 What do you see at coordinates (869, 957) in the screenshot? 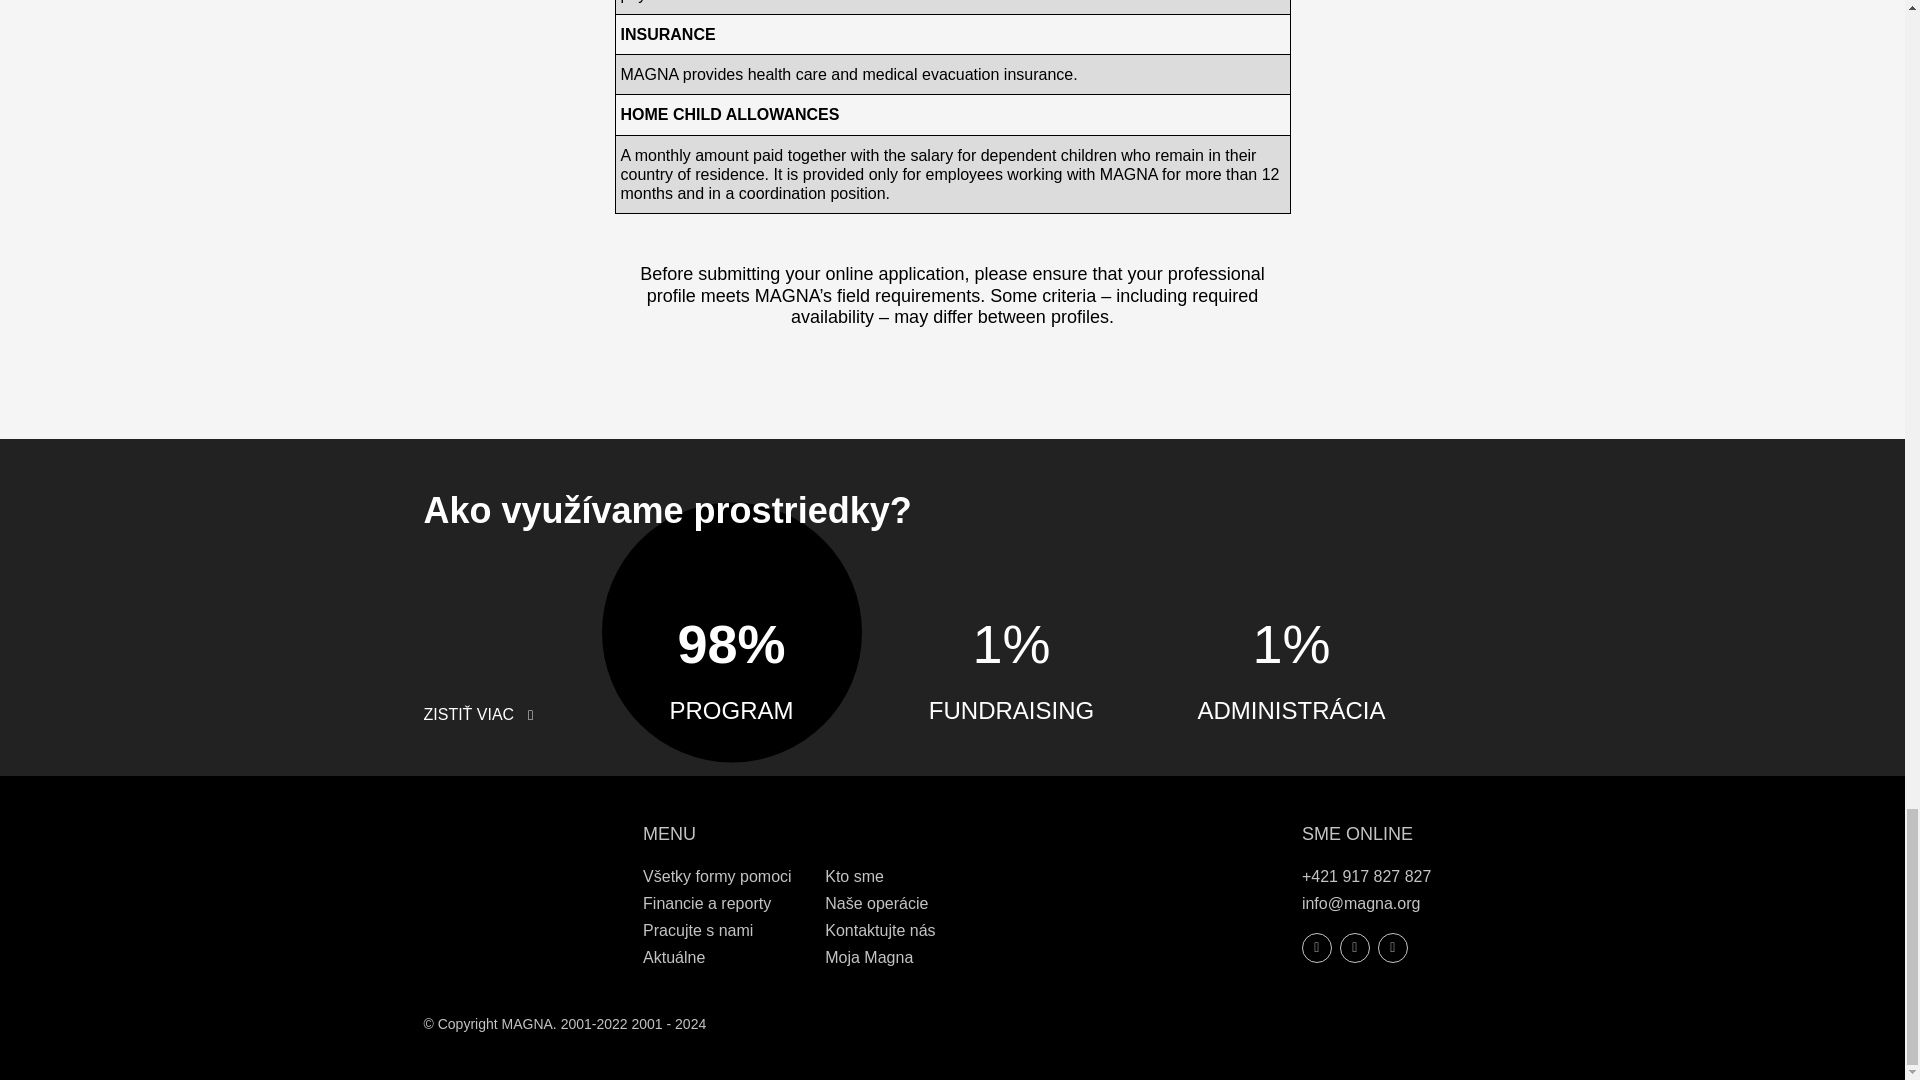
I see `Moja Magna` at bounding box center [869, 957].